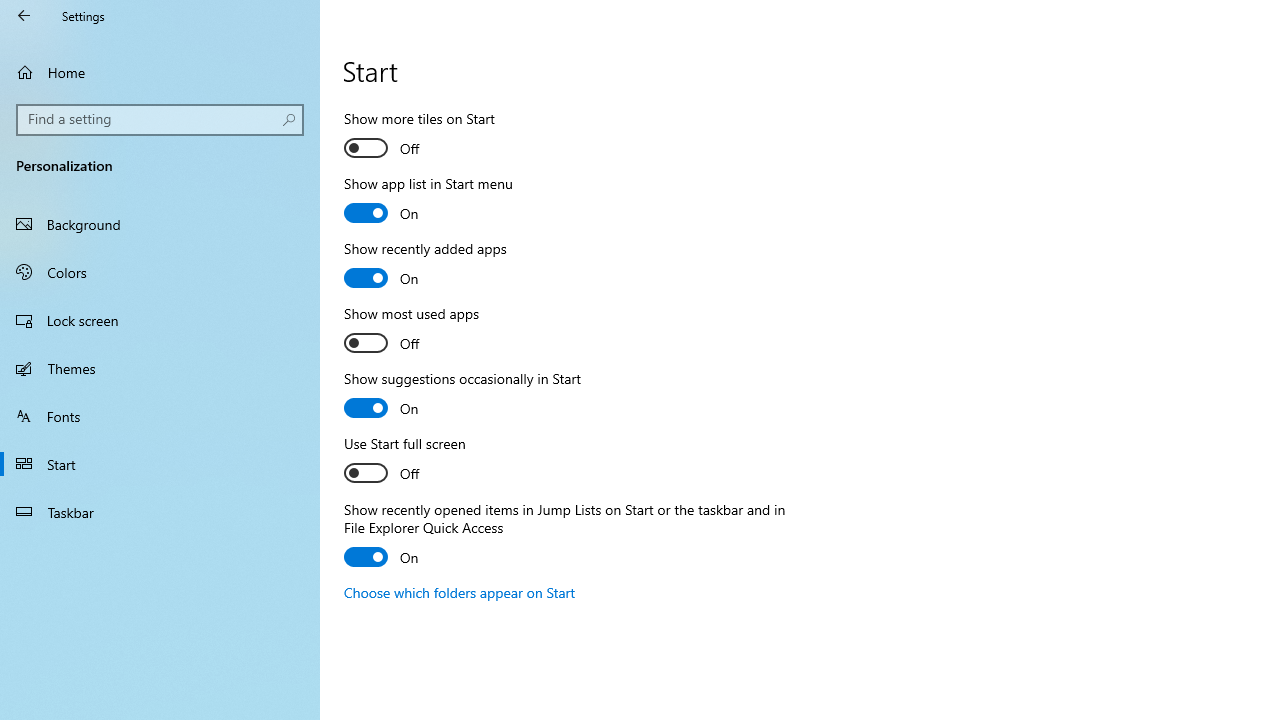 The width and height of the screenshot is (1280, 720). Describe the element at coordinates (160, 271) in the screenshot. I see `Colors` at that location.